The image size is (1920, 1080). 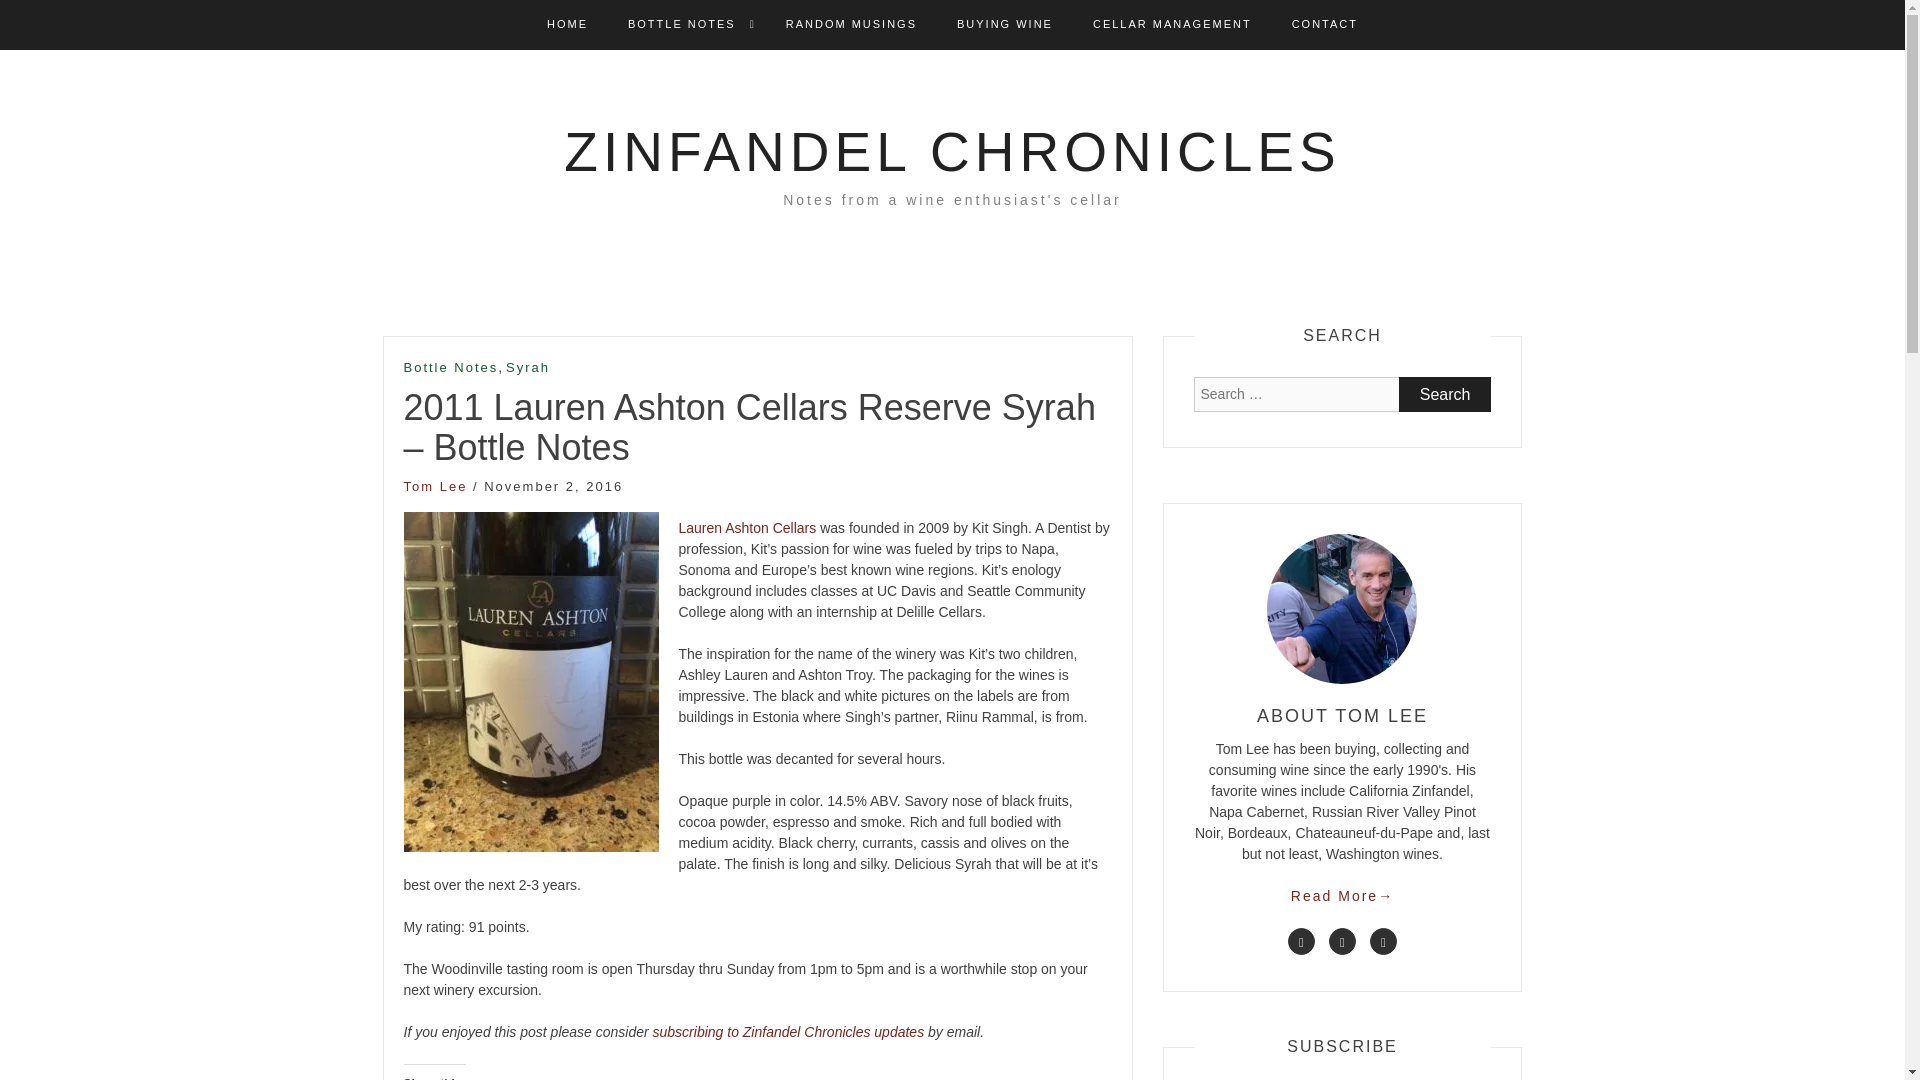 What do you see at coordinates (1342, 940) in the screenshot?
I see `linkedin` at bounding box center [1342, 940].